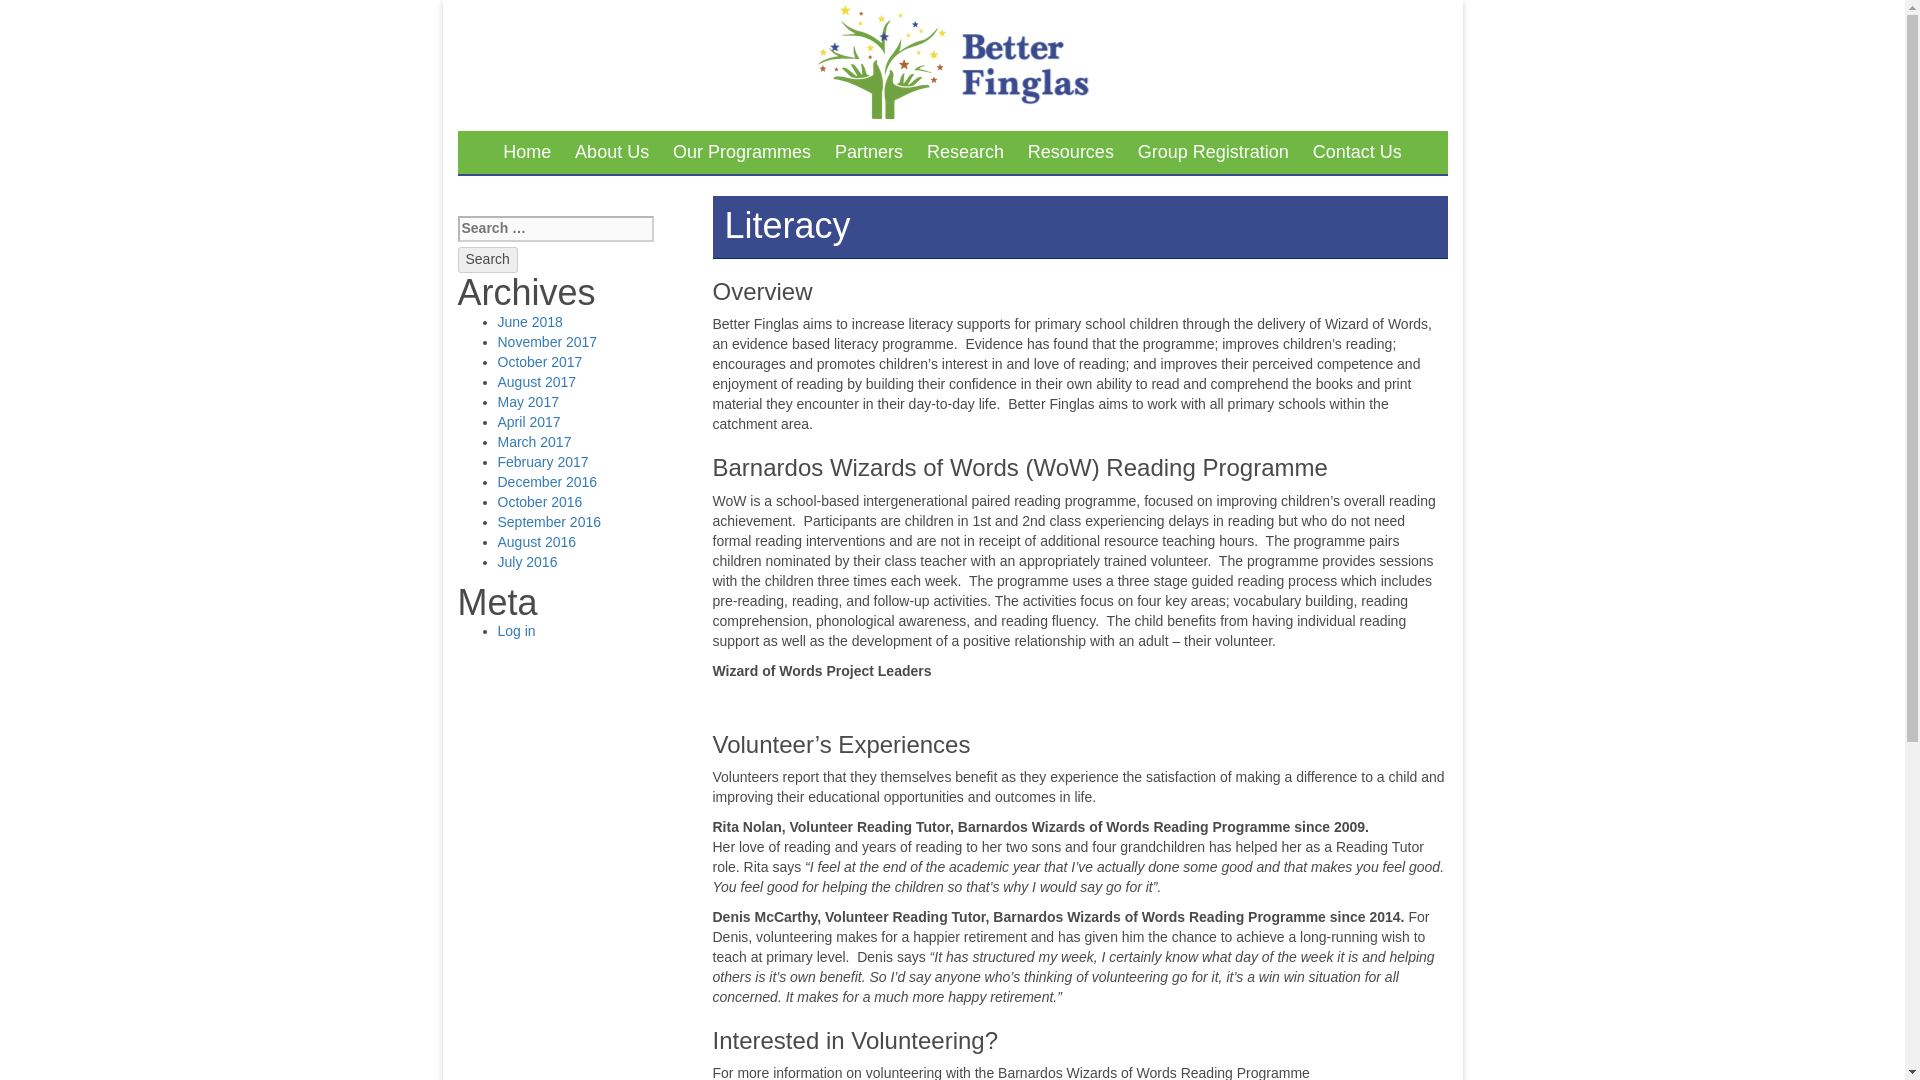 The width and height of the screenshot is (1920, 1080). What do you see at coordinates (611, 152) in the screenshot?
I see `About Us` at bounding box center [611, 152].